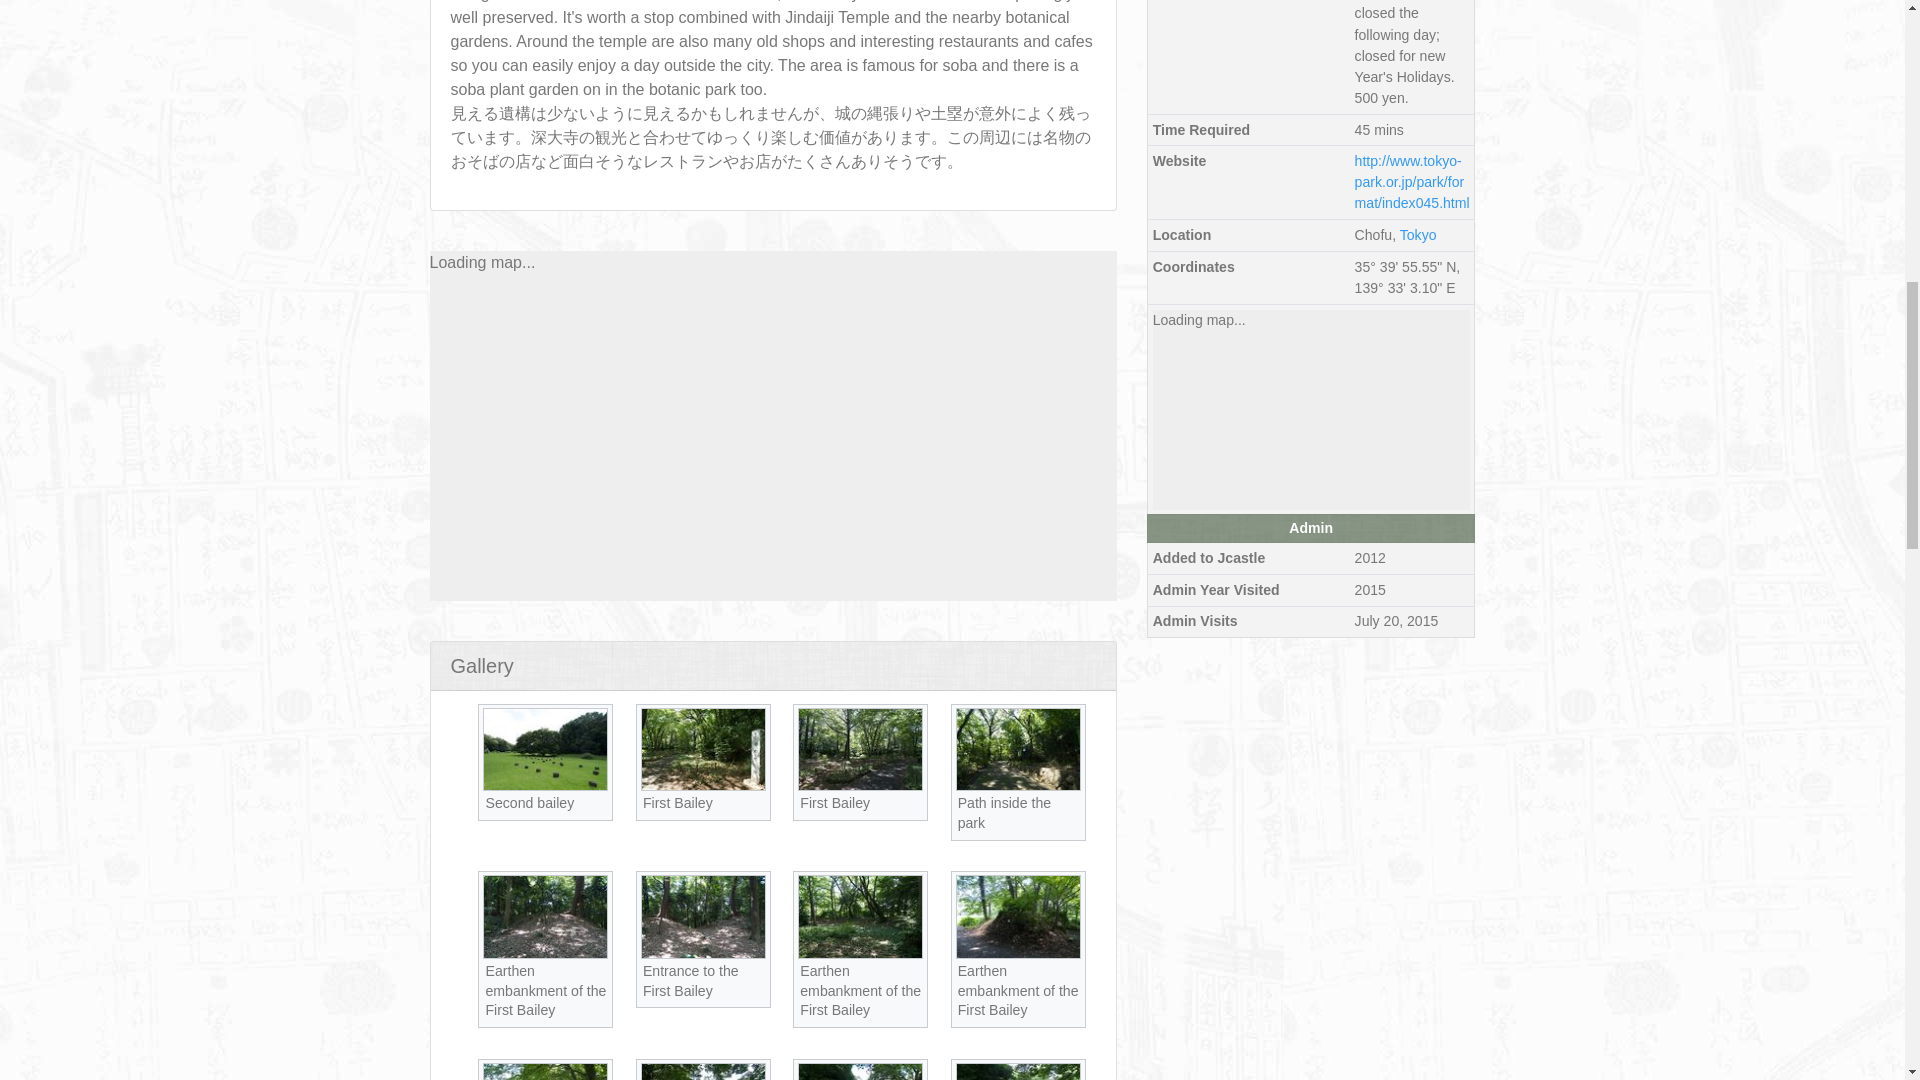 The width and height of the screenshot is (1920, 1080). Describe the element at coordinates (1071, 798) in the screenshot. I see `Enlarge` at that location.